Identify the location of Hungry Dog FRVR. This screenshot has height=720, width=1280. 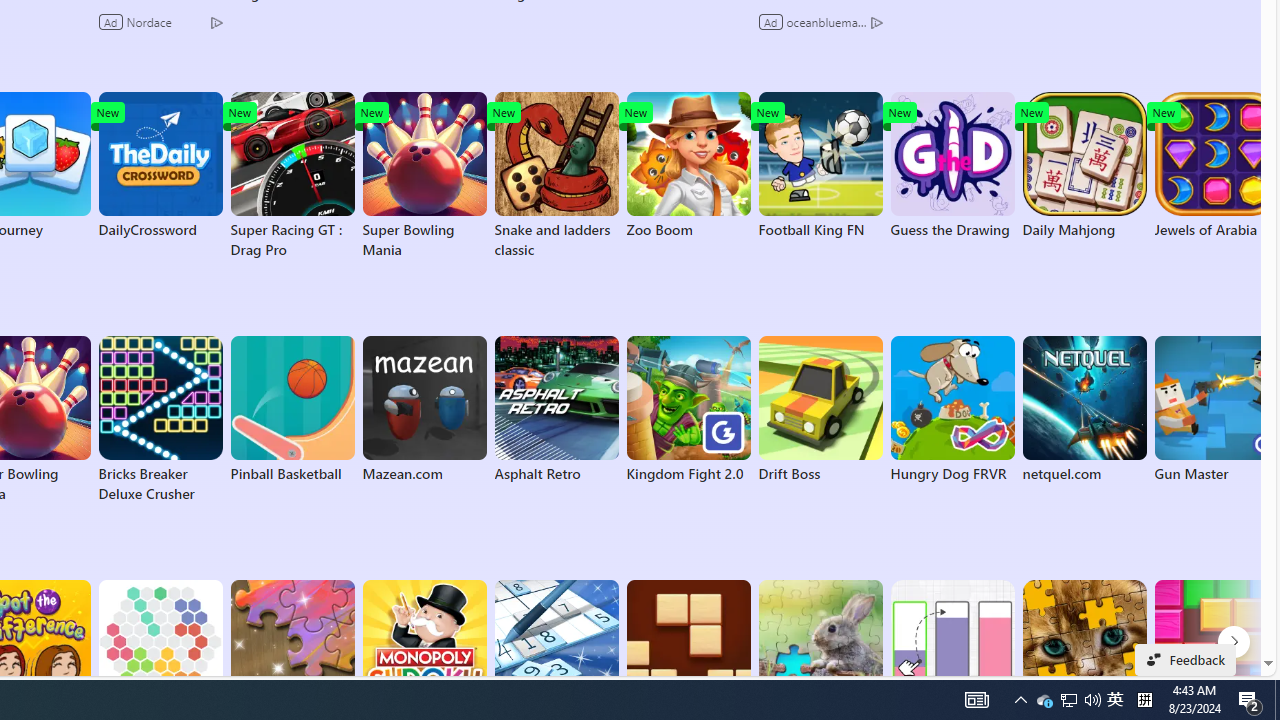
(424, 176).